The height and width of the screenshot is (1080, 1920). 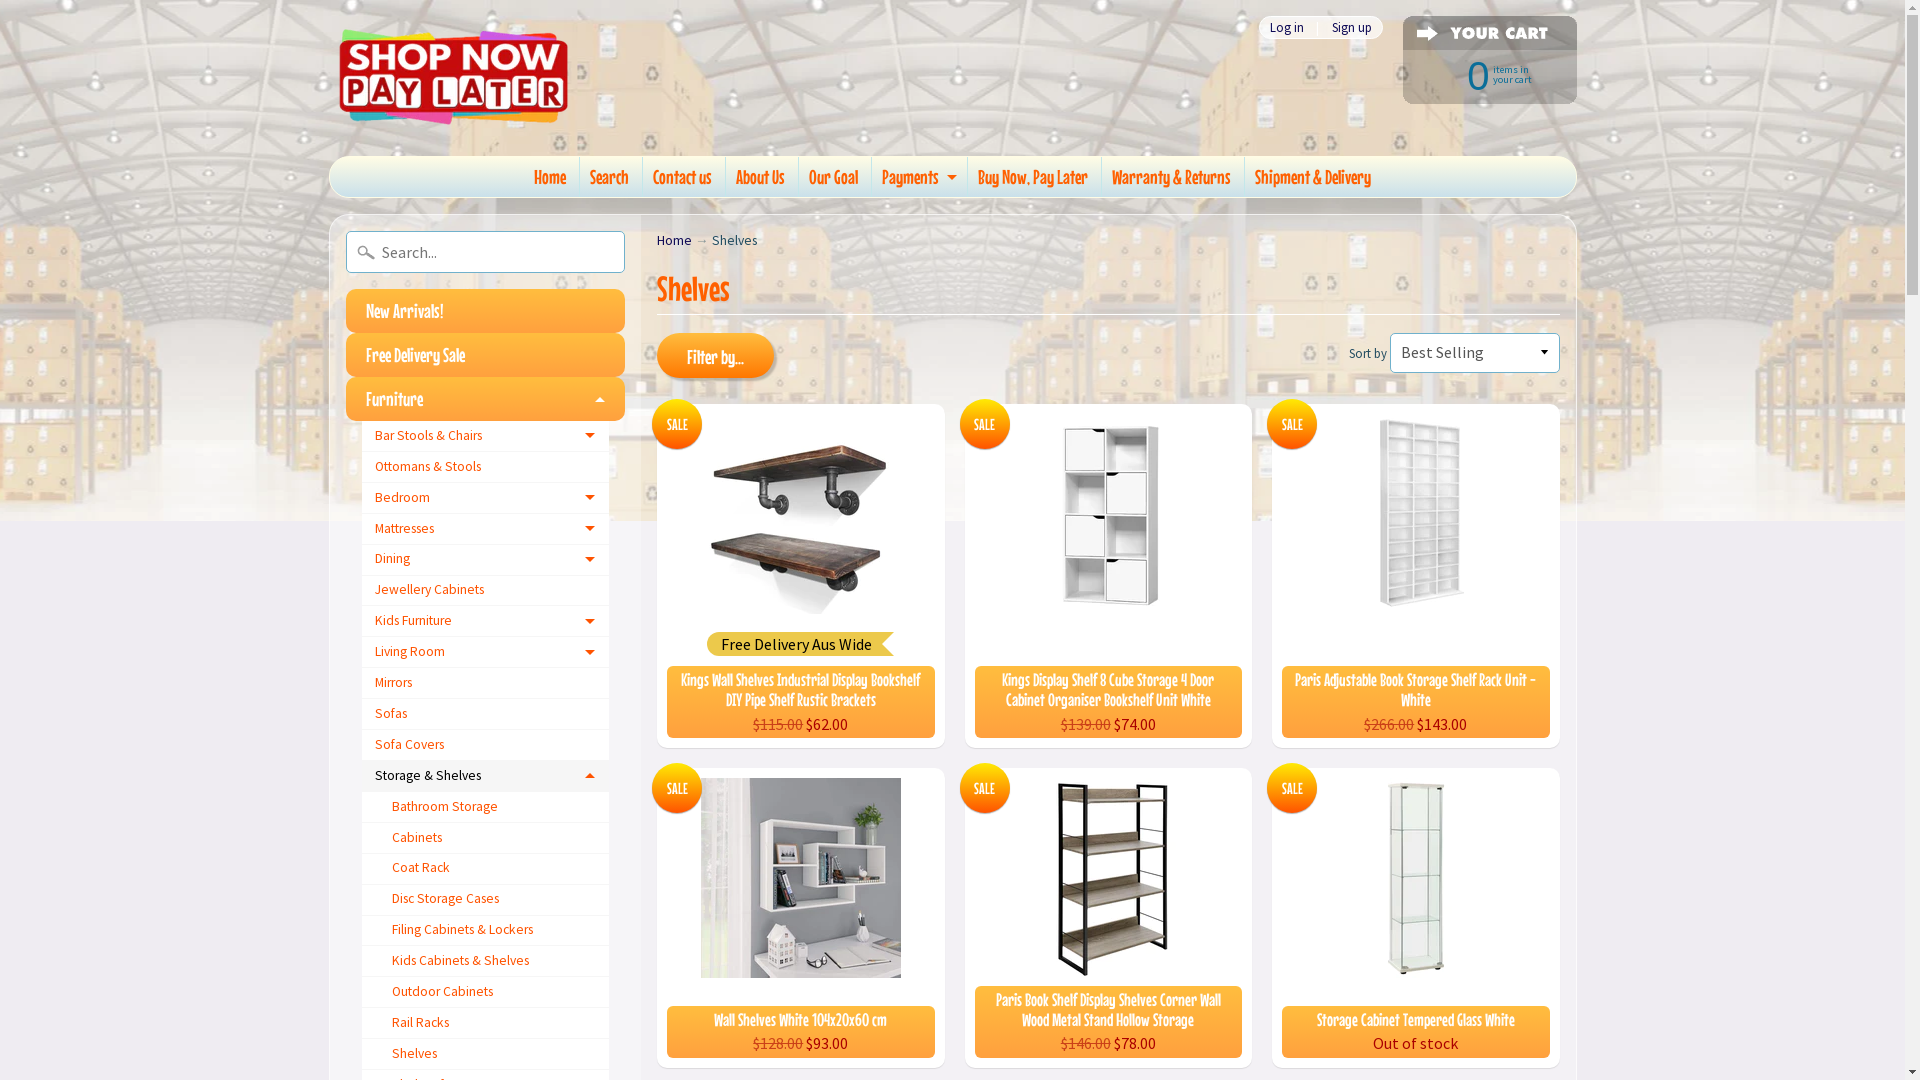 What do you see at coordinates (486, 870) in the screenshot?
I see `Coat Rack` at bounding box center [486, 870].